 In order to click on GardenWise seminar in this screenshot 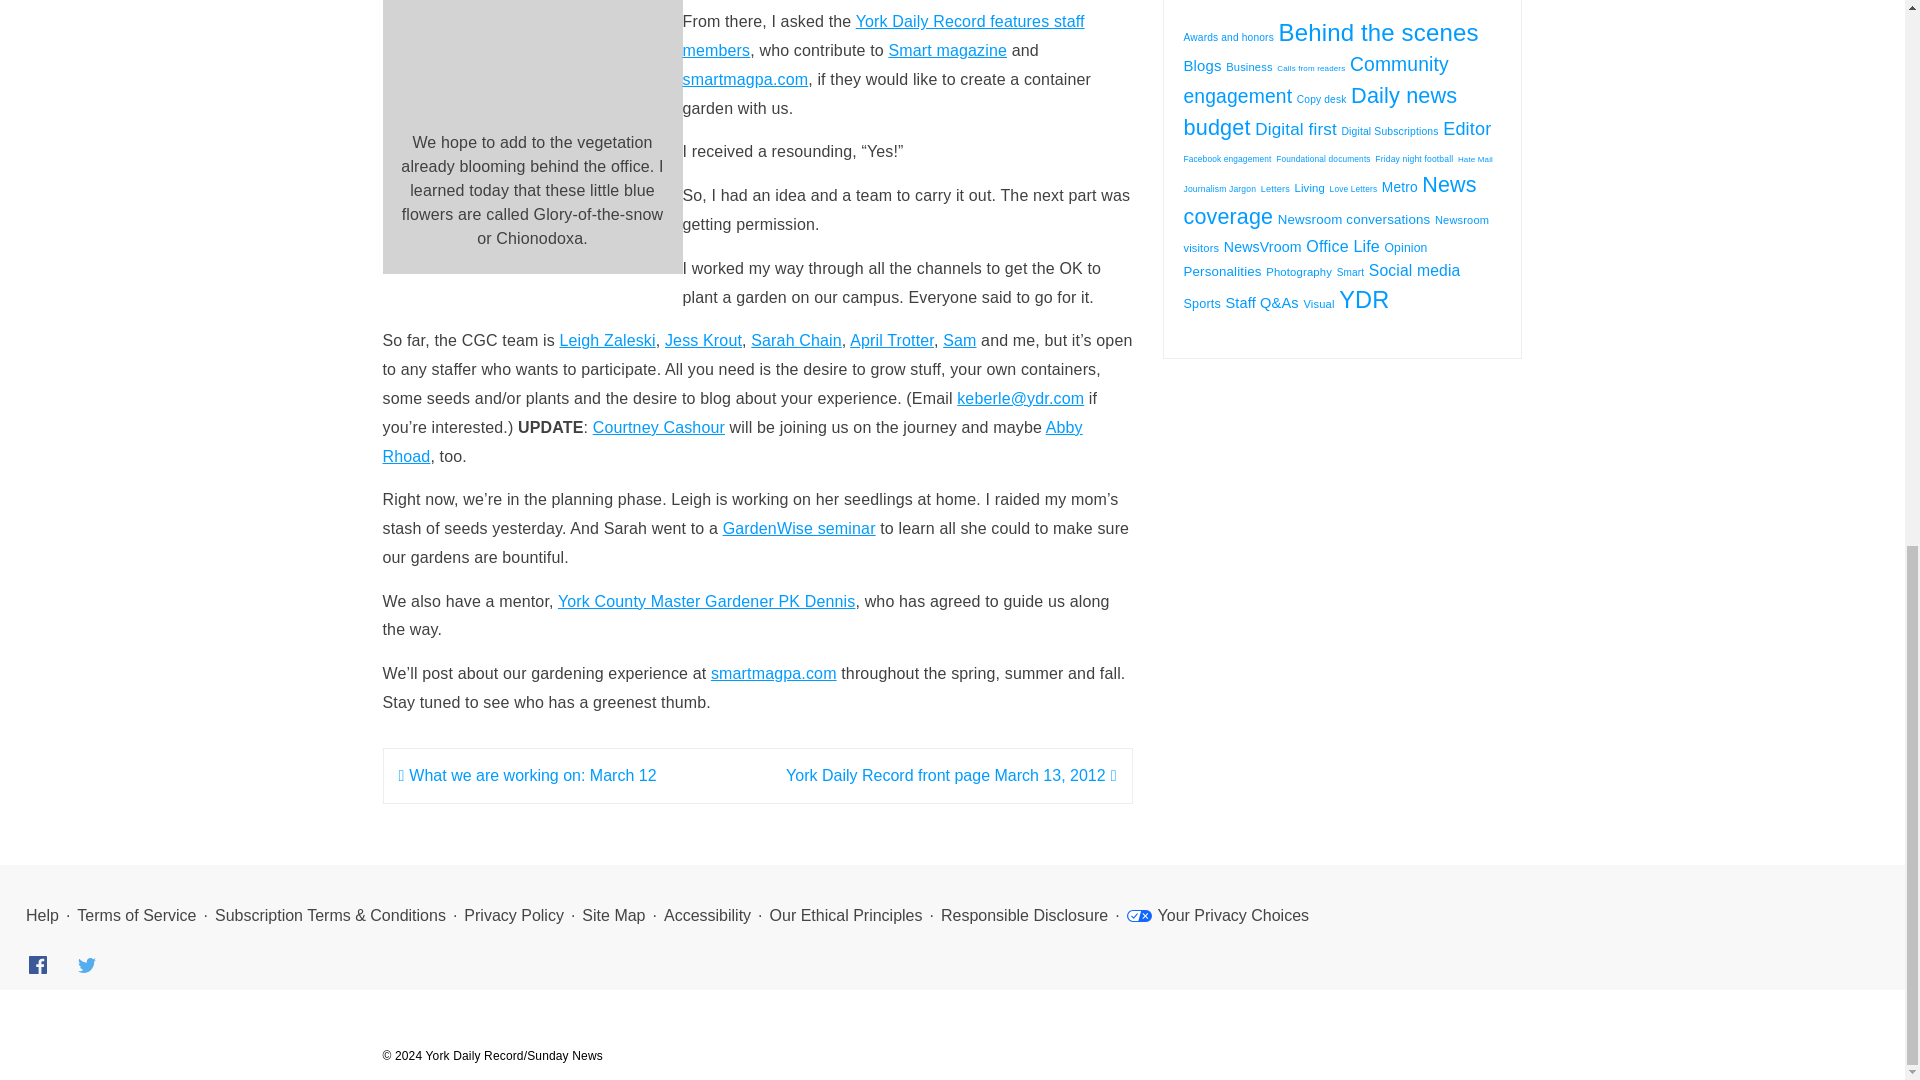, I will do `click(799, 528)`.